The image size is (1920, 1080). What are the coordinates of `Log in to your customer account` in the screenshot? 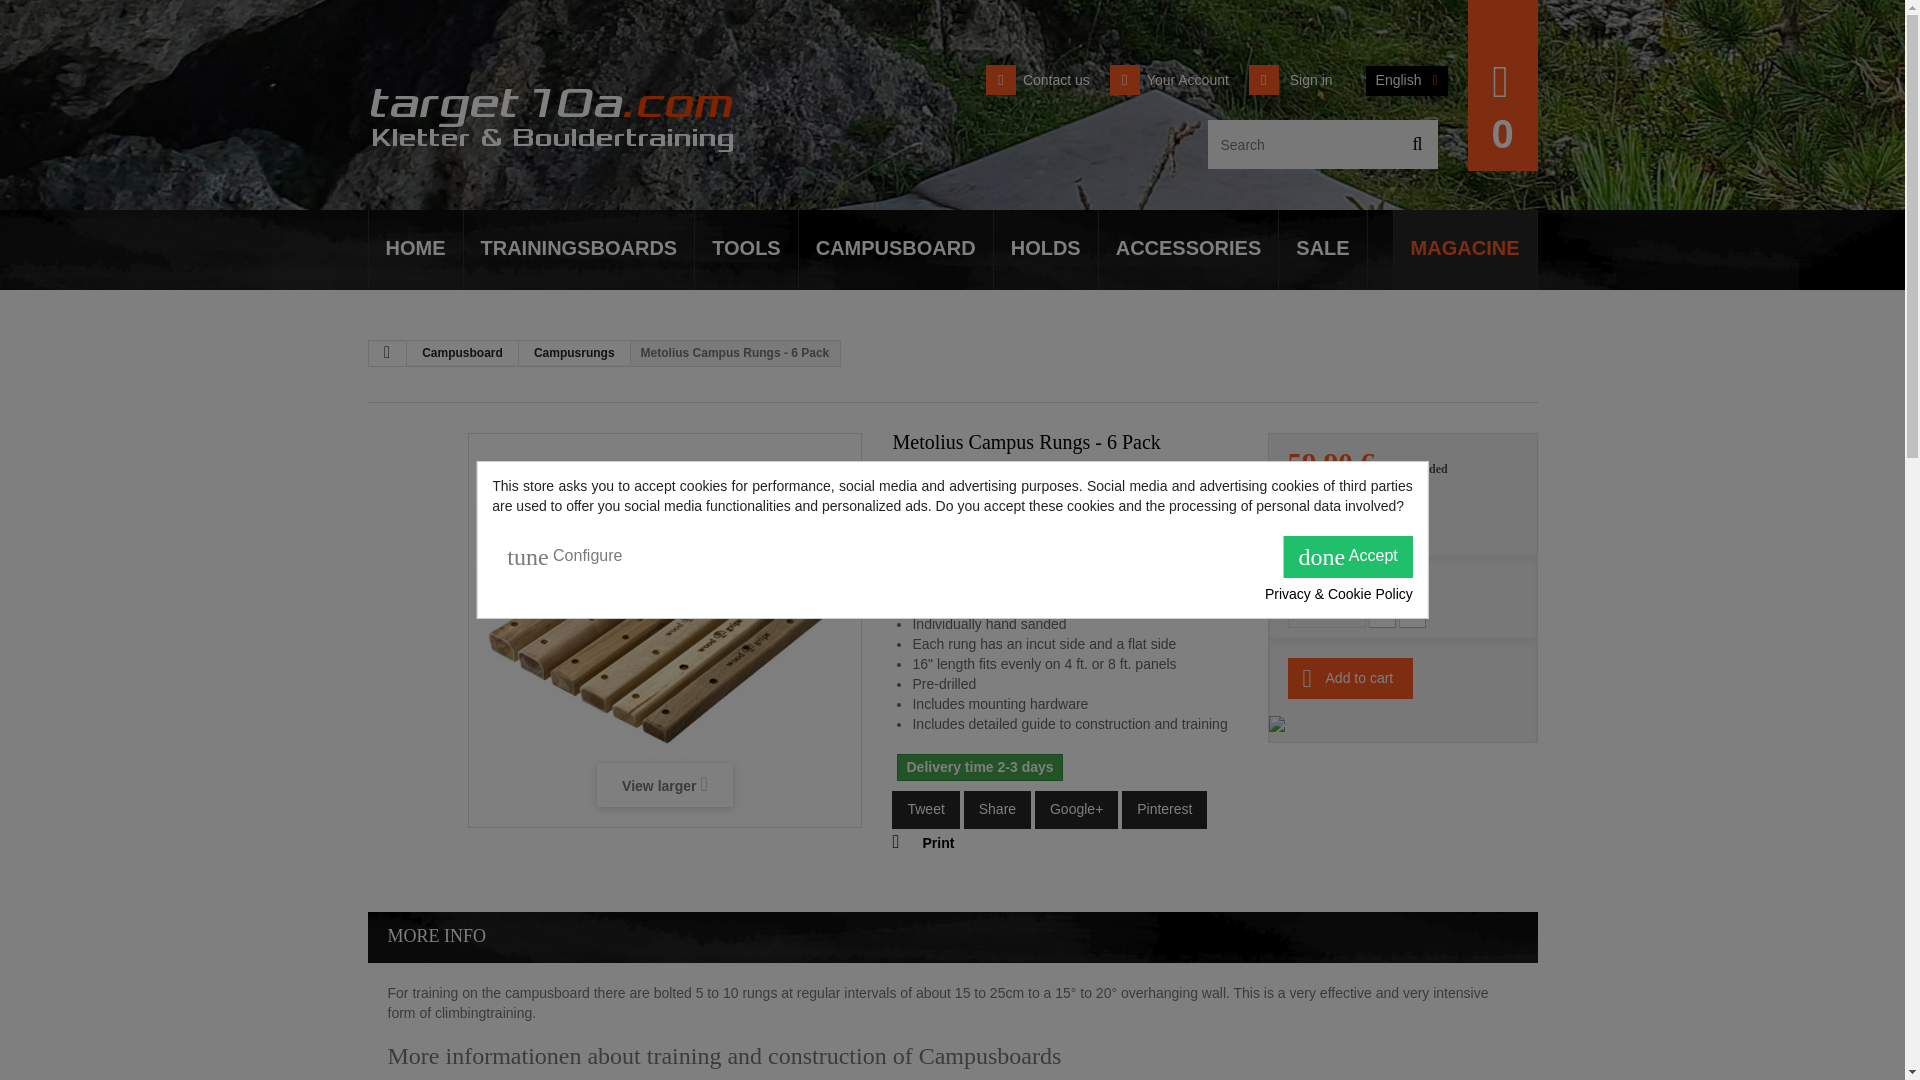 It's located at (1290, 80).